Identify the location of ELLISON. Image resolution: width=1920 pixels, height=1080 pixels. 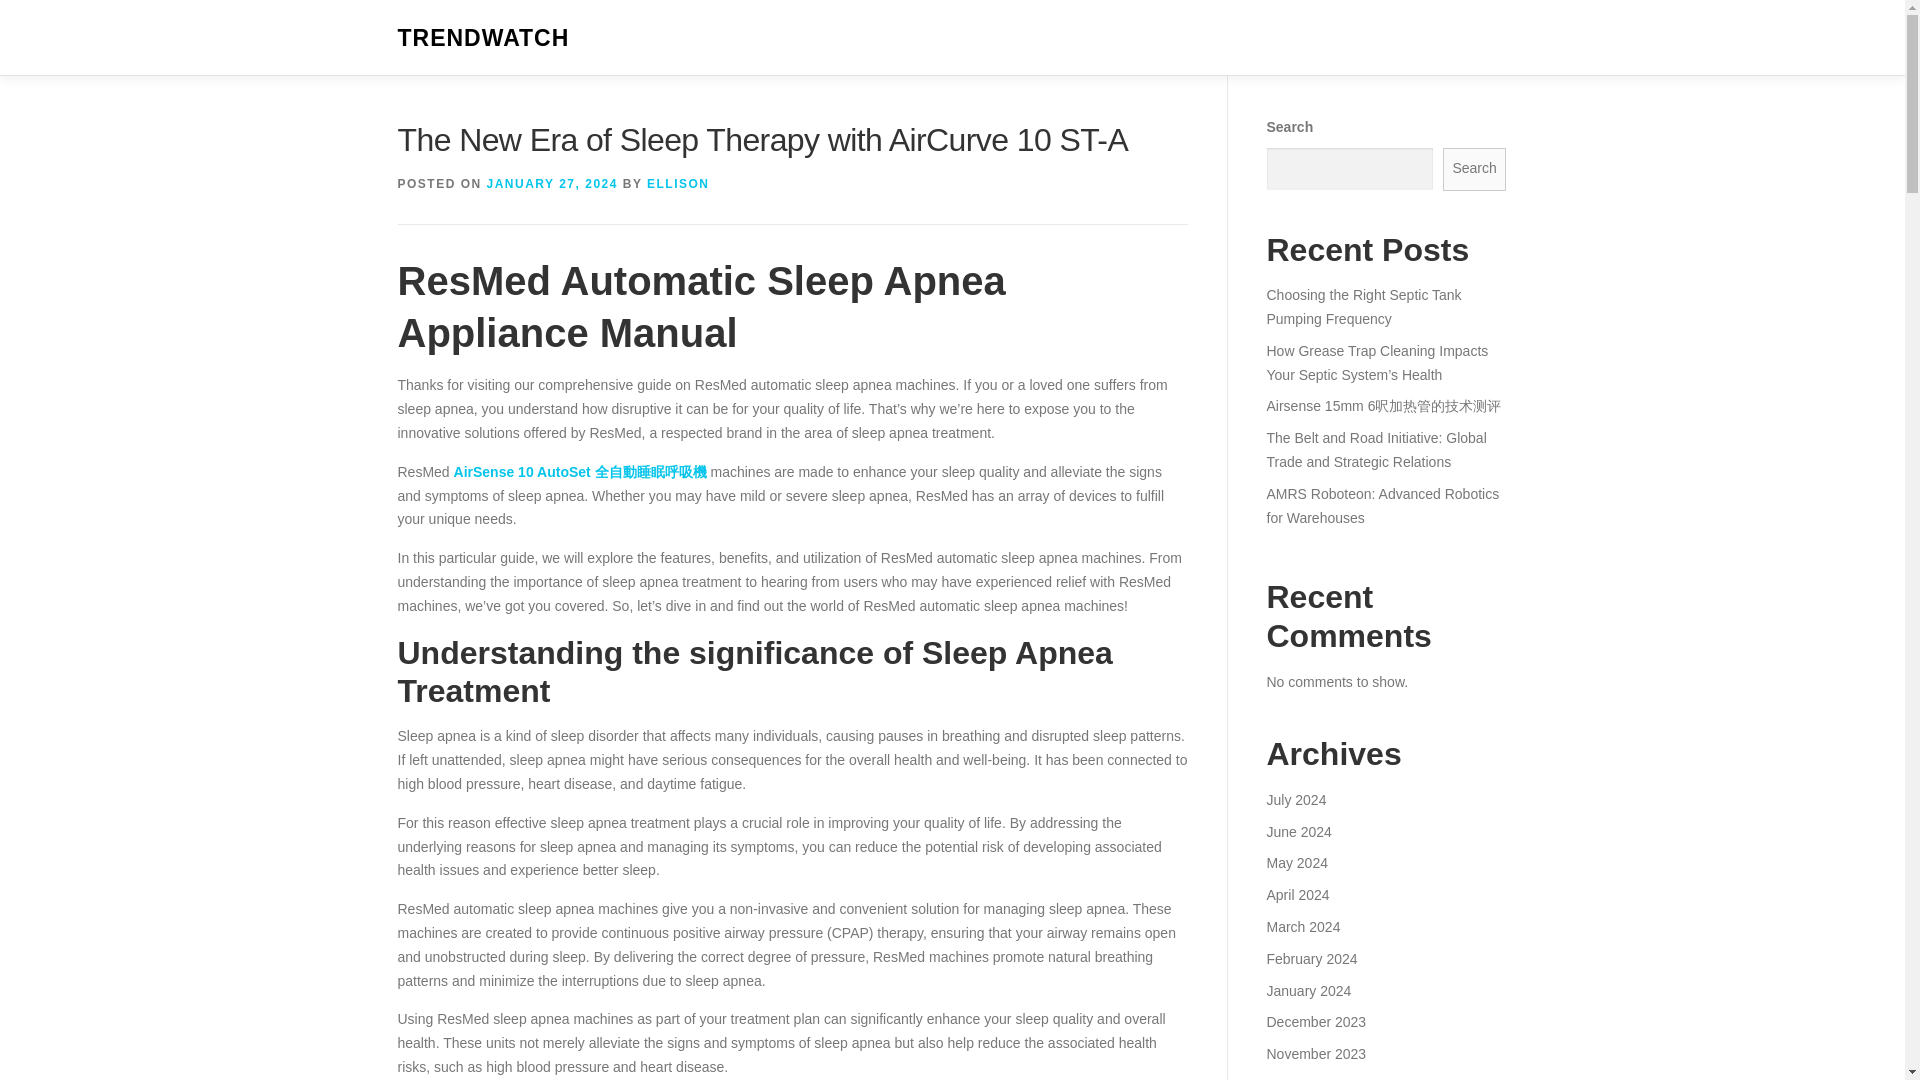
(678, 184).